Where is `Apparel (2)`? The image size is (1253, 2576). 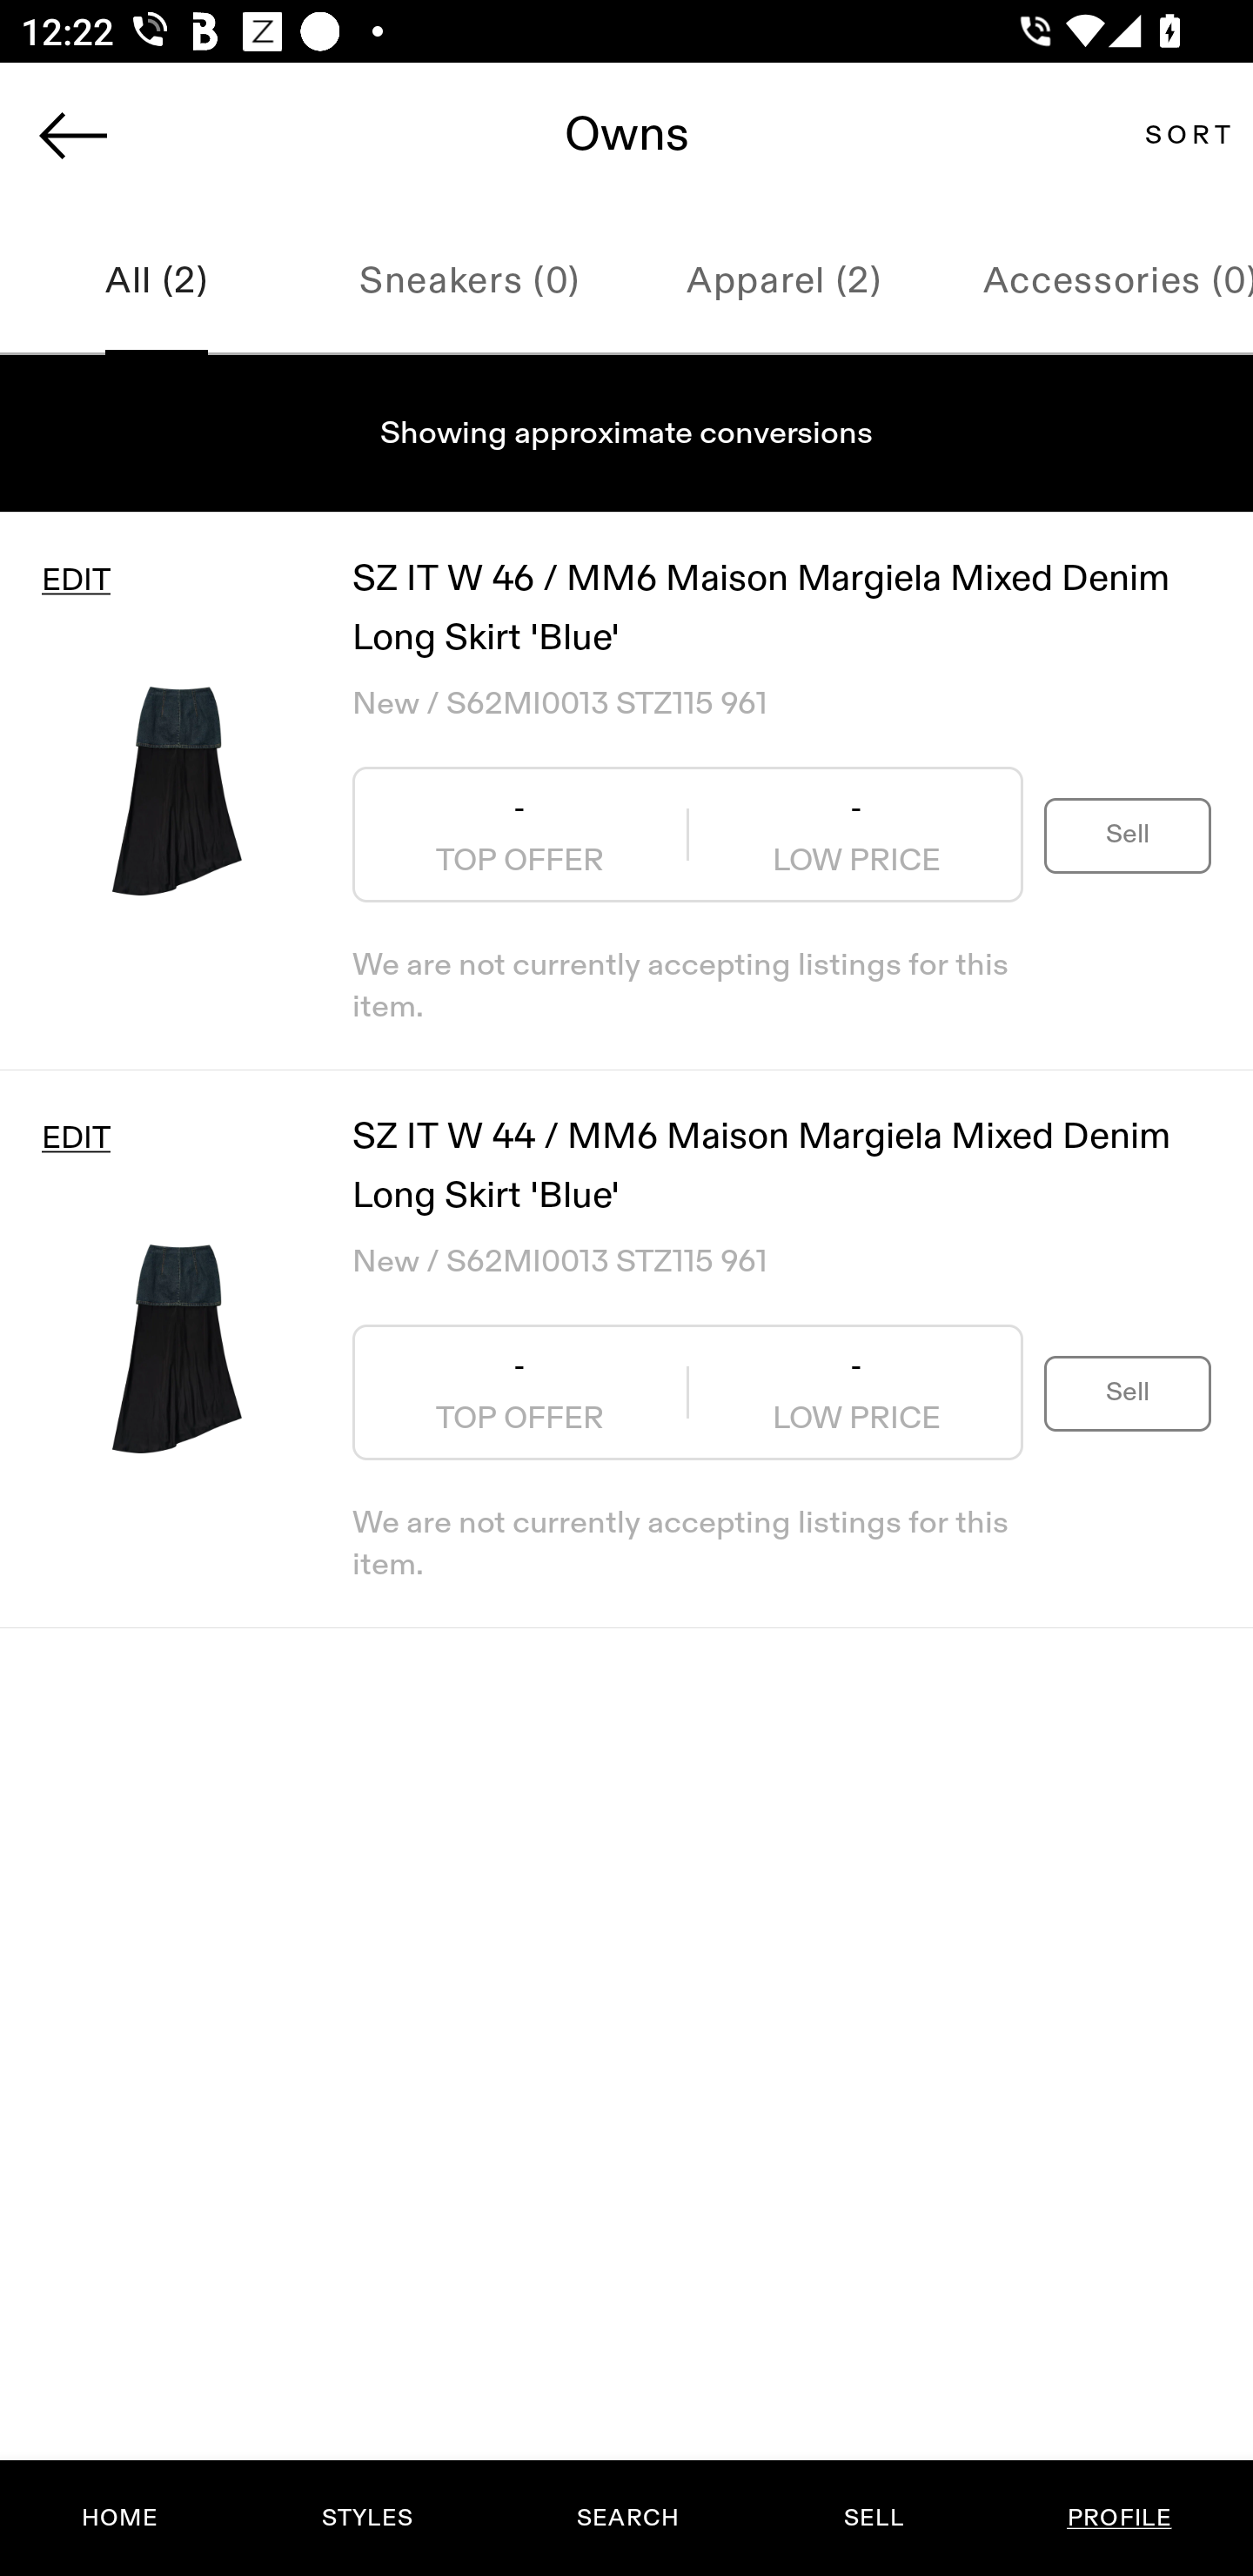
Apparel (2) is located at coordinates (783, 282).